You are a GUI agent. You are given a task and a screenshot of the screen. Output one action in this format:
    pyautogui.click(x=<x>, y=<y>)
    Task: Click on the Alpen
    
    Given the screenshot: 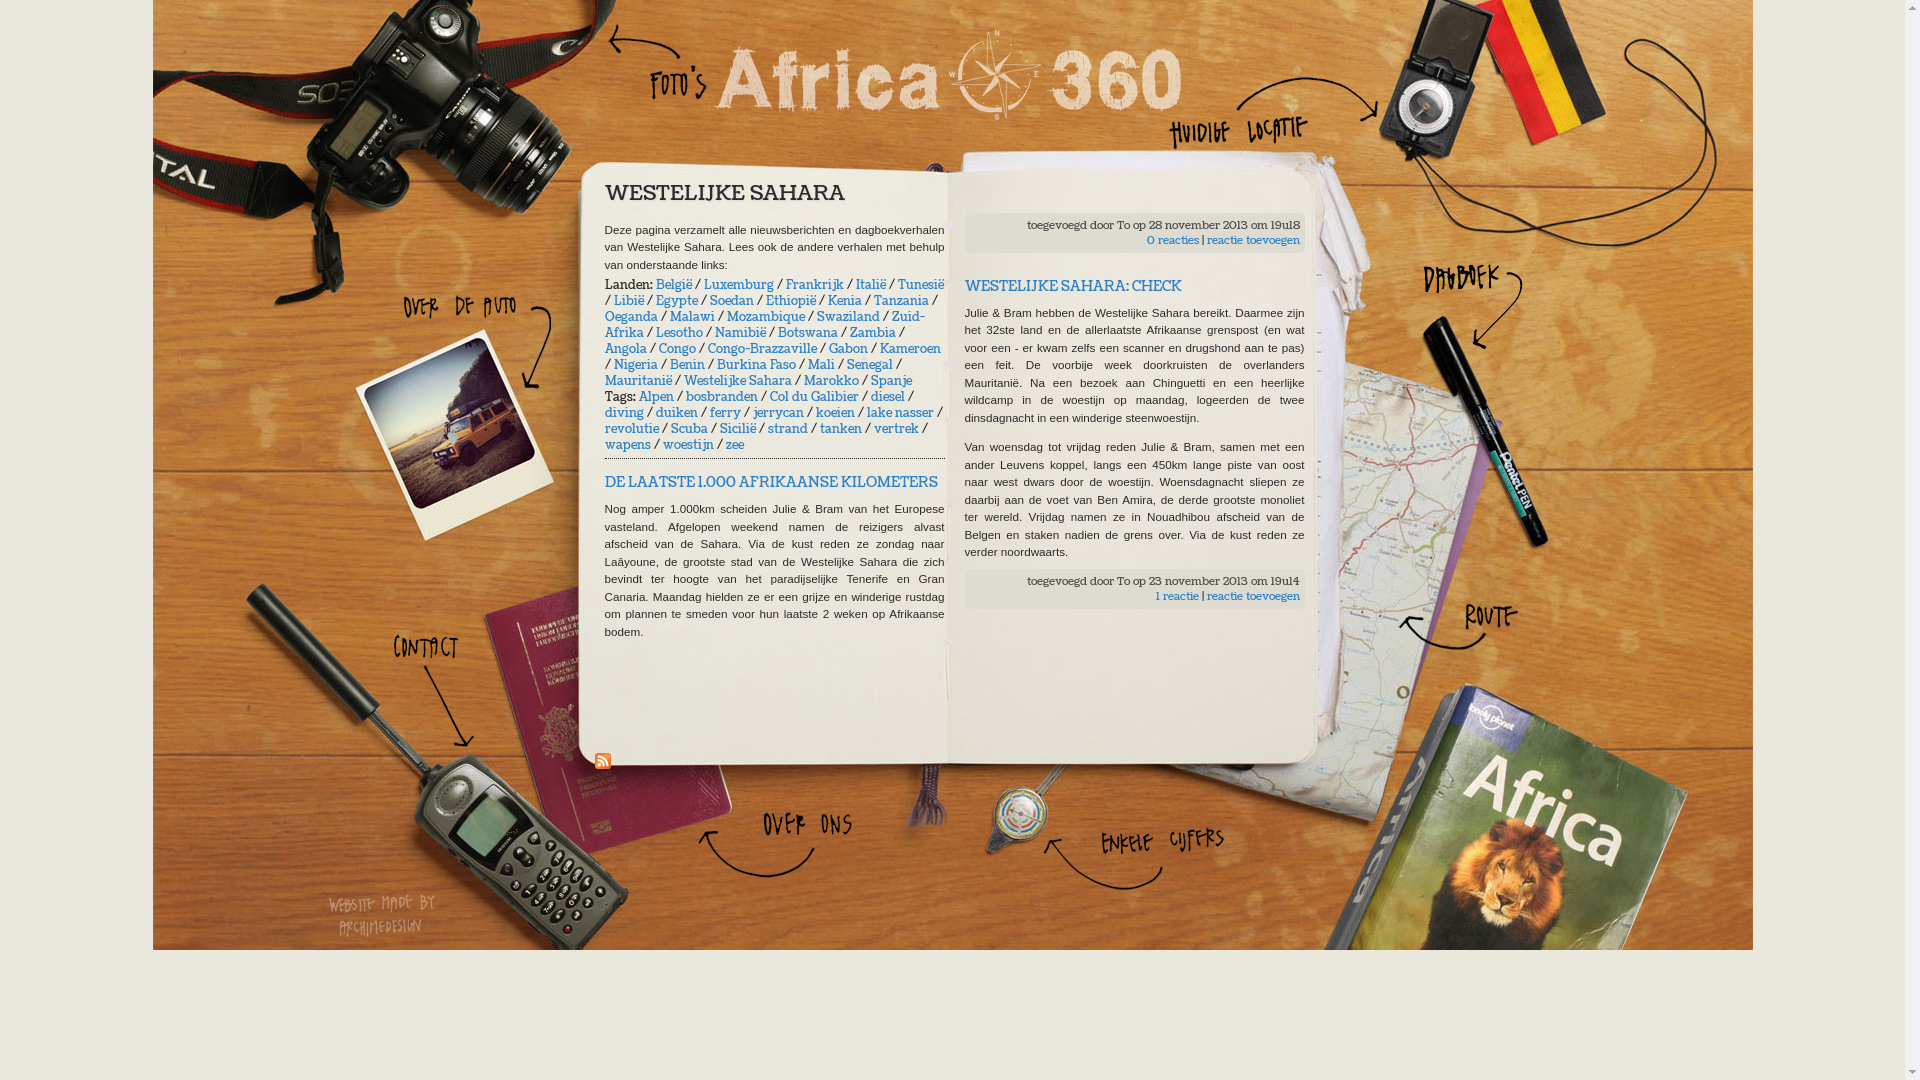 What is the action you would take?
    pyautogui.click(x=656, y=397)
    